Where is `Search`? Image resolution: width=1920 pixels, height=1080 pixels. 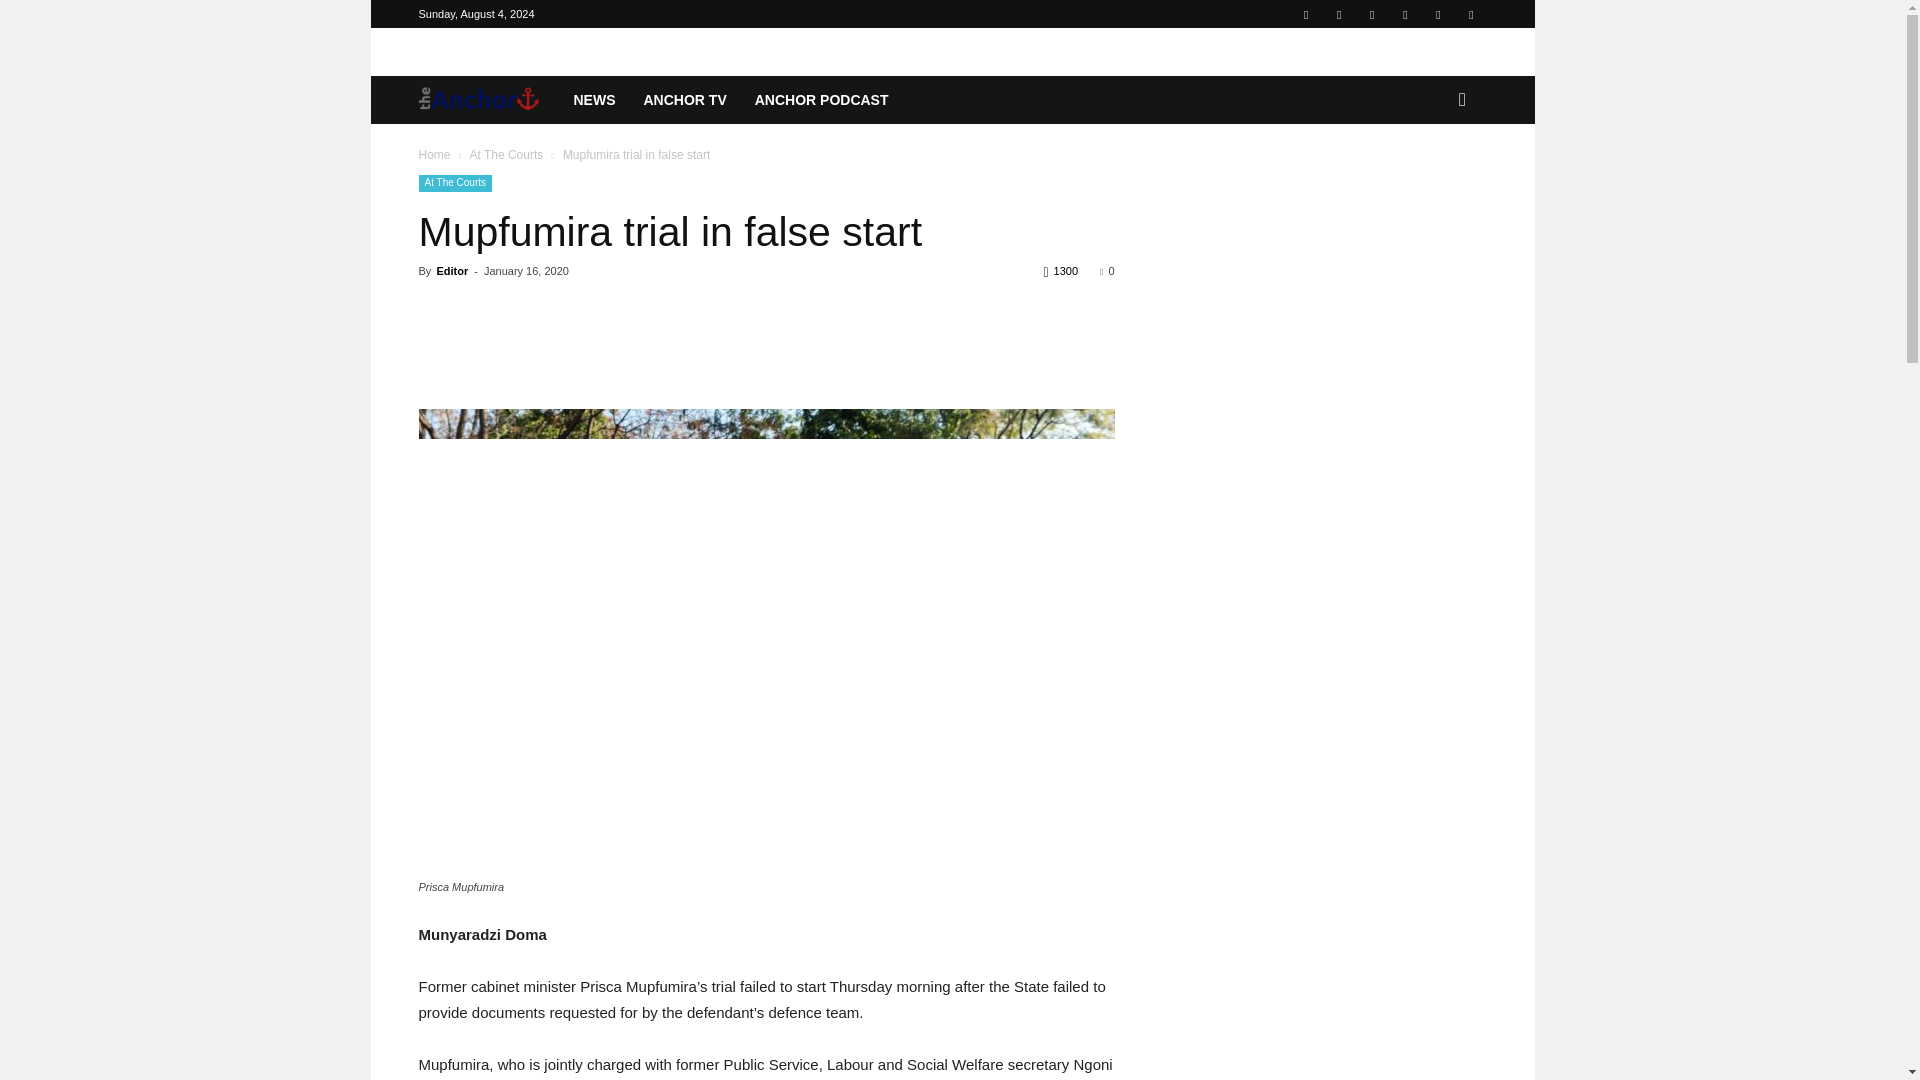
Search is located at coordinates (1430, 180).